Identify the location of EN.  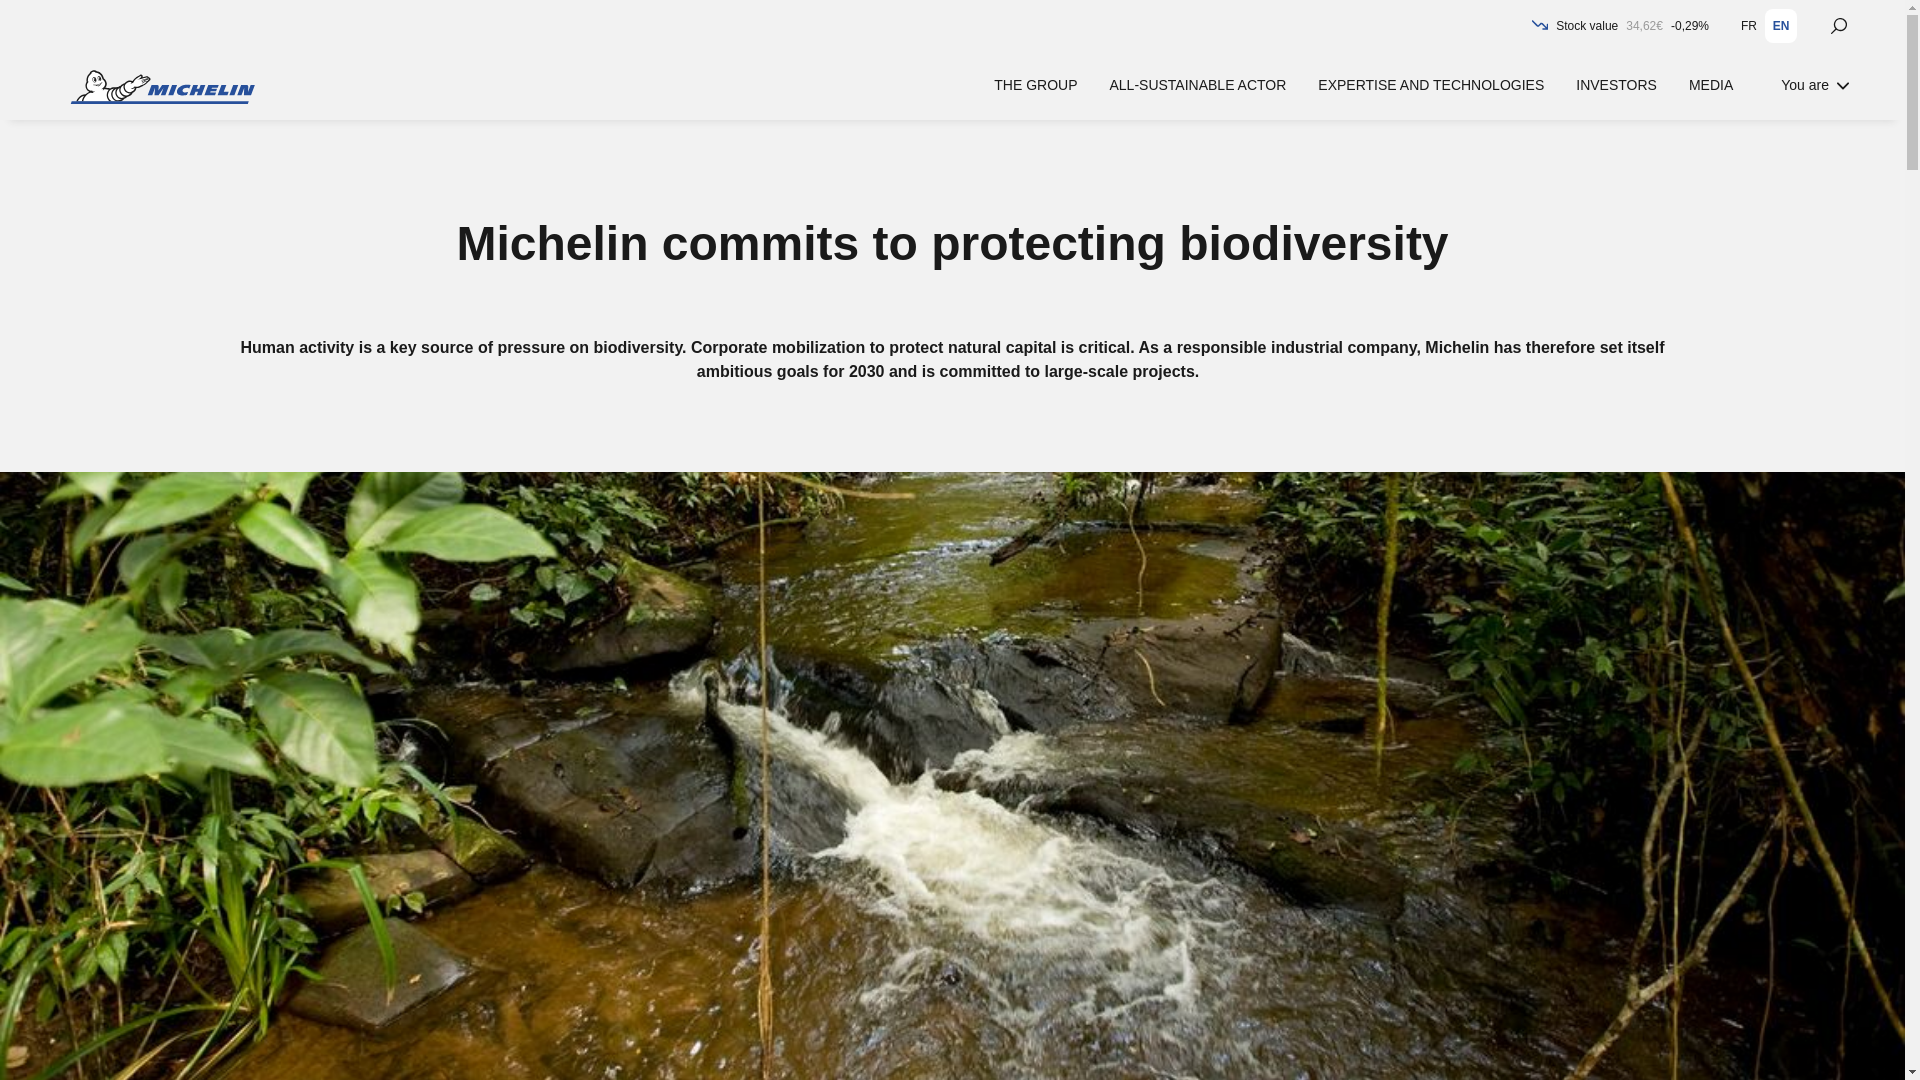
(1780, 26).